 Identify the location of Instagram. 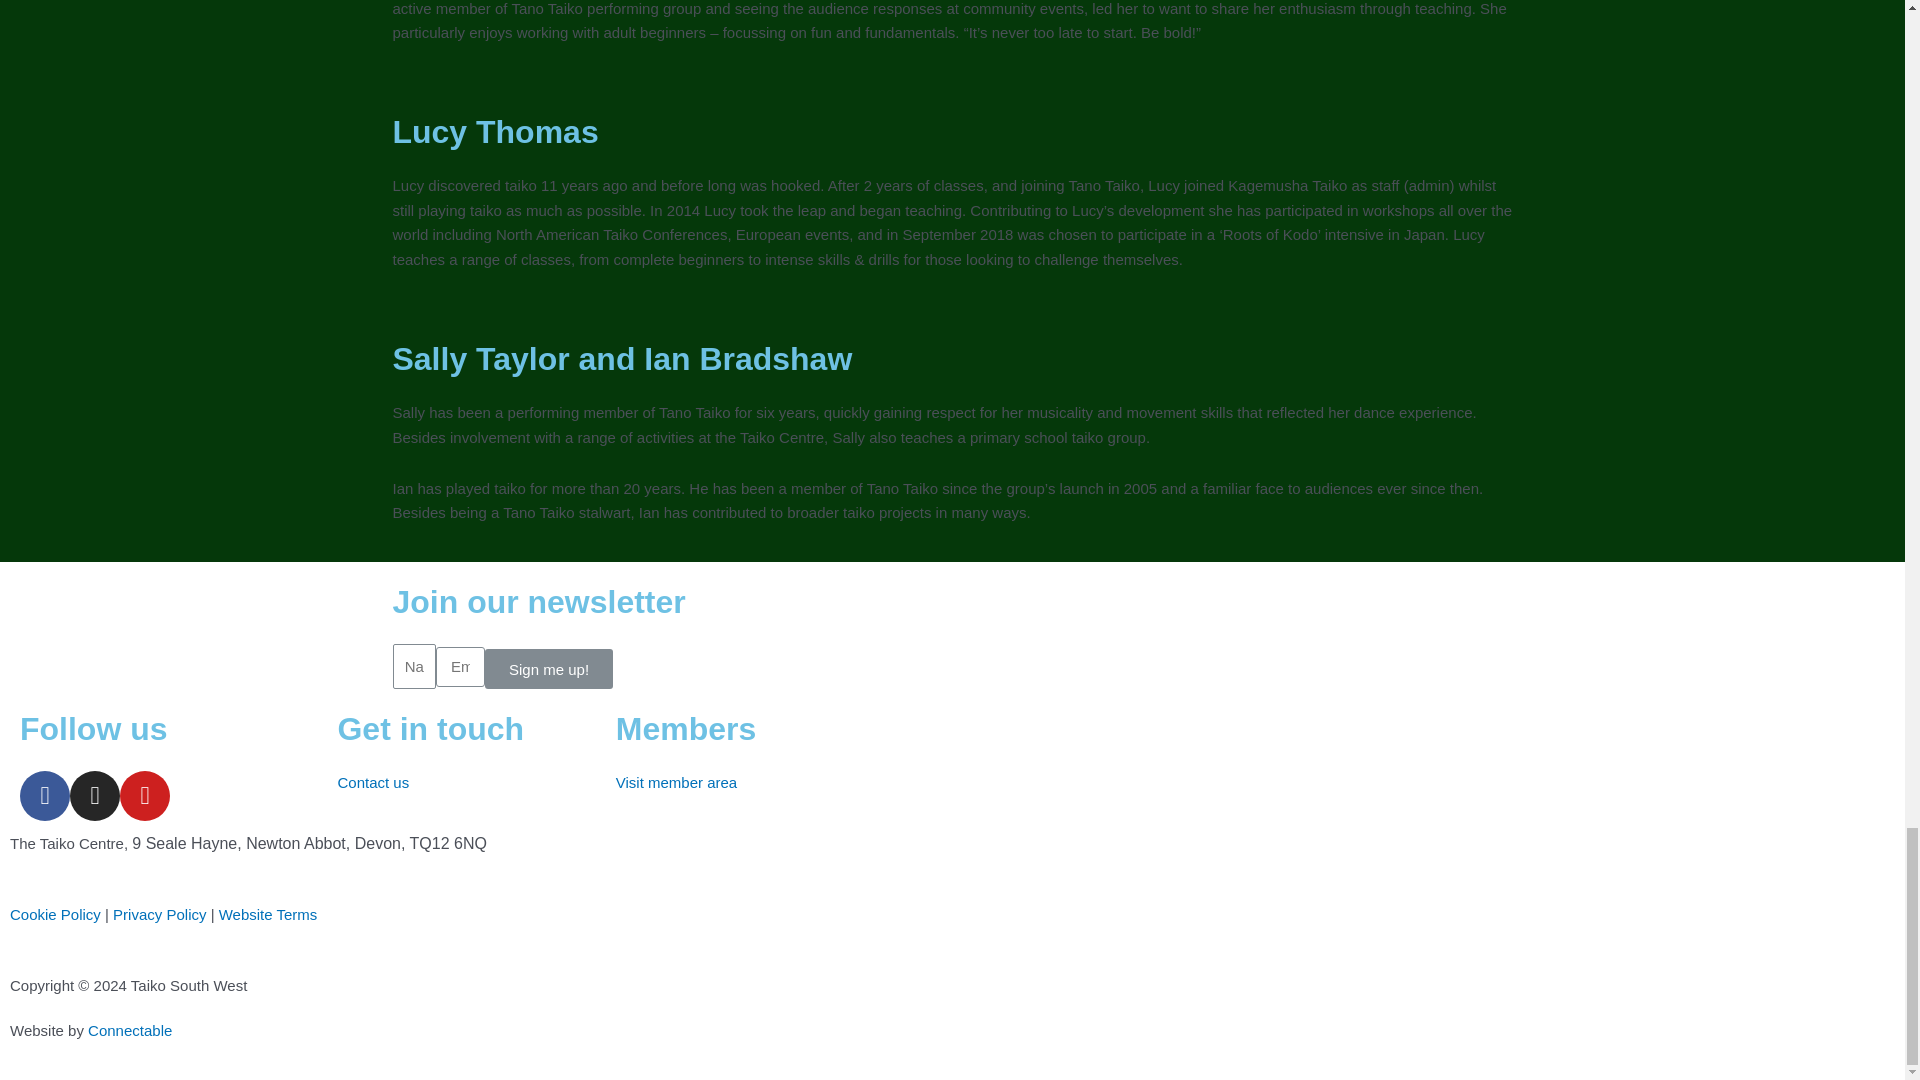
(94, 796).